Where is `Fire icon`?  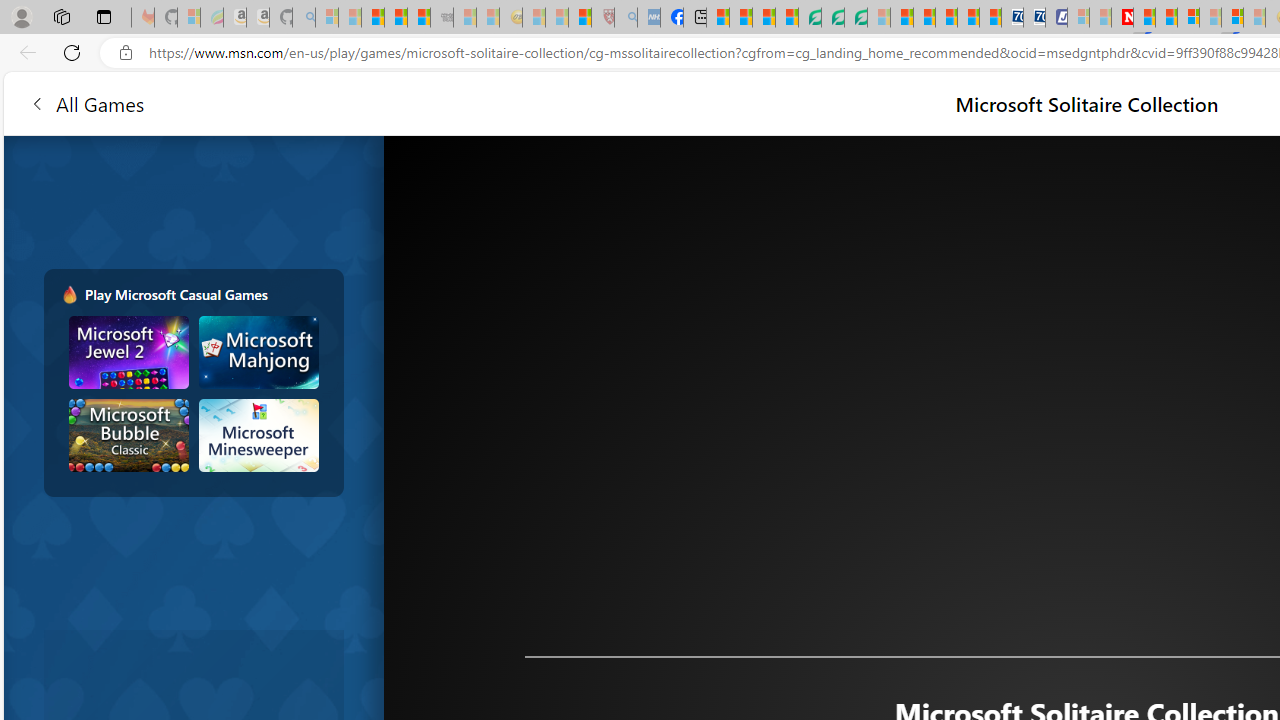
Fire icon is located at coordinates (69, 294).